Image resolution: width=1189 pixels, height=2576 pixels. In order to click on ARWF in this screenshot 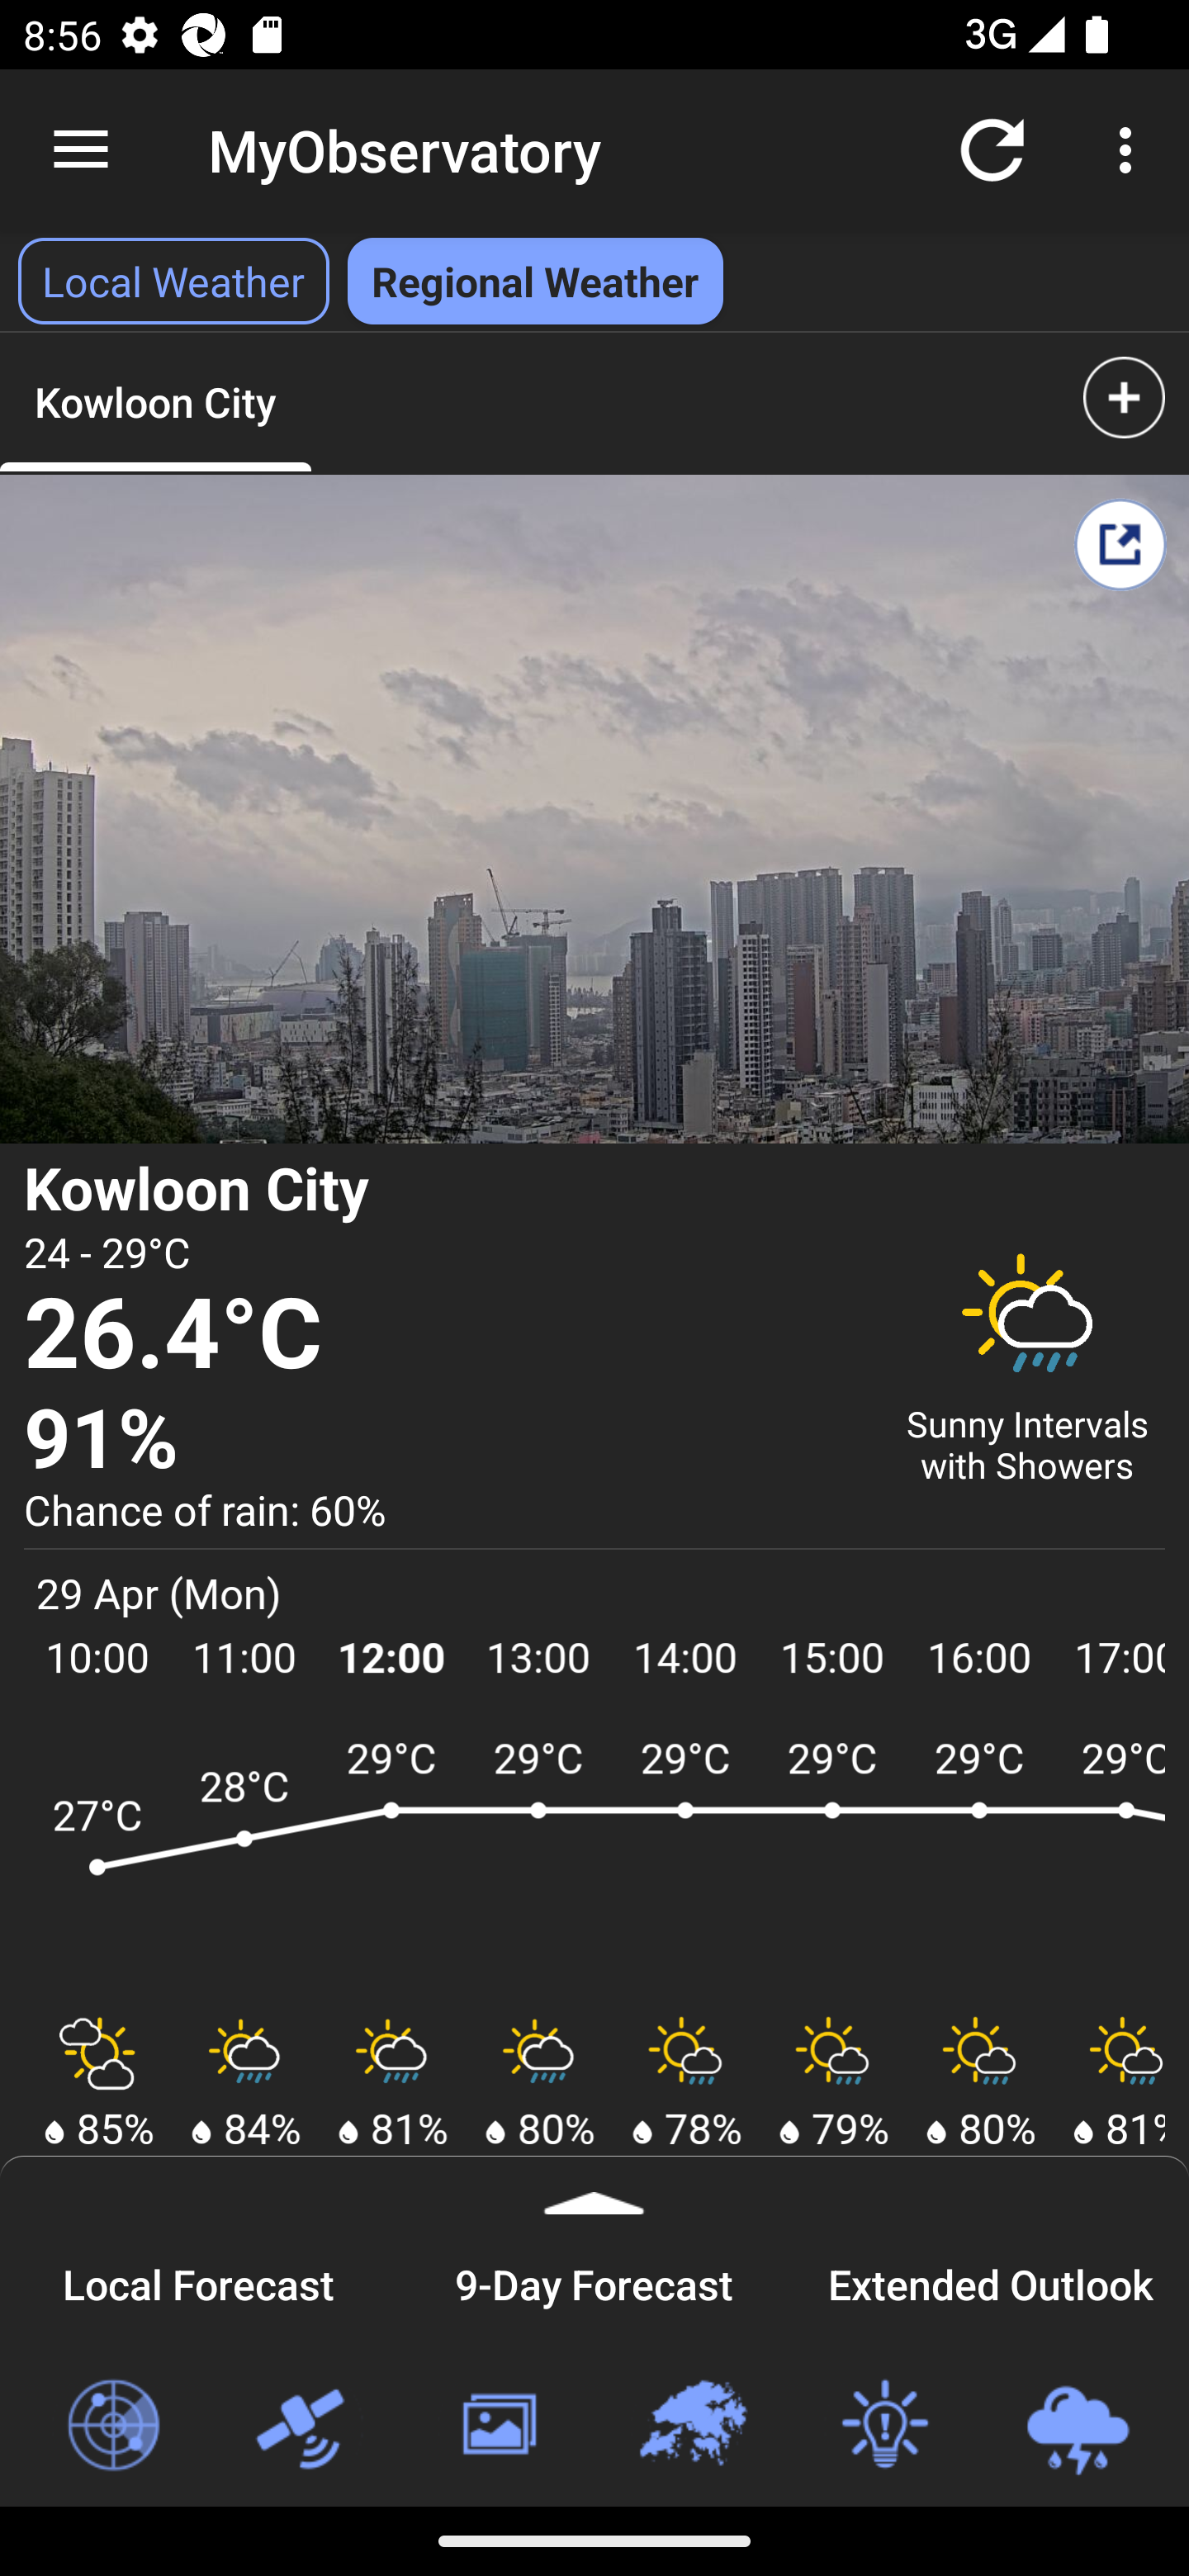, I will do `click(594, 1863)`.